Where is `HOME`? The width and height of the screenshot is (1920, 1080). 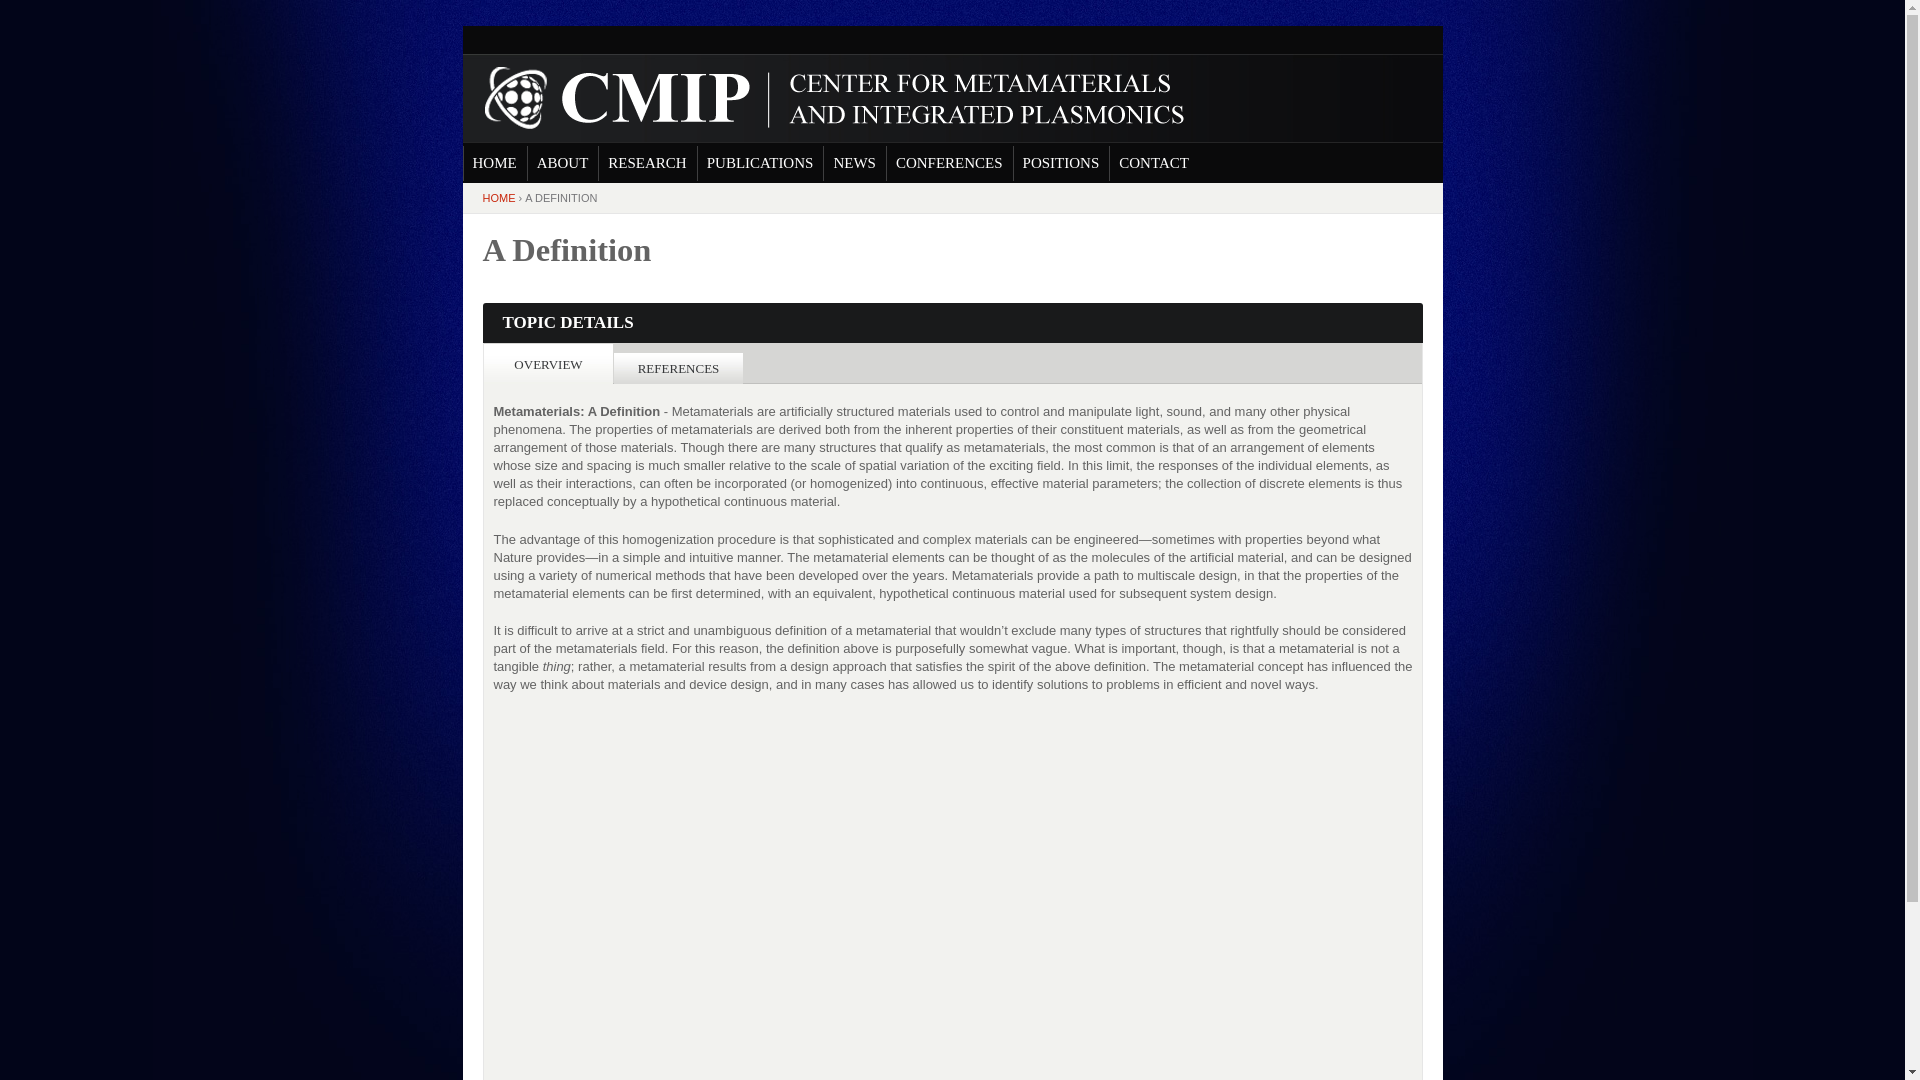 HOME is located at coordinates (498, 198).